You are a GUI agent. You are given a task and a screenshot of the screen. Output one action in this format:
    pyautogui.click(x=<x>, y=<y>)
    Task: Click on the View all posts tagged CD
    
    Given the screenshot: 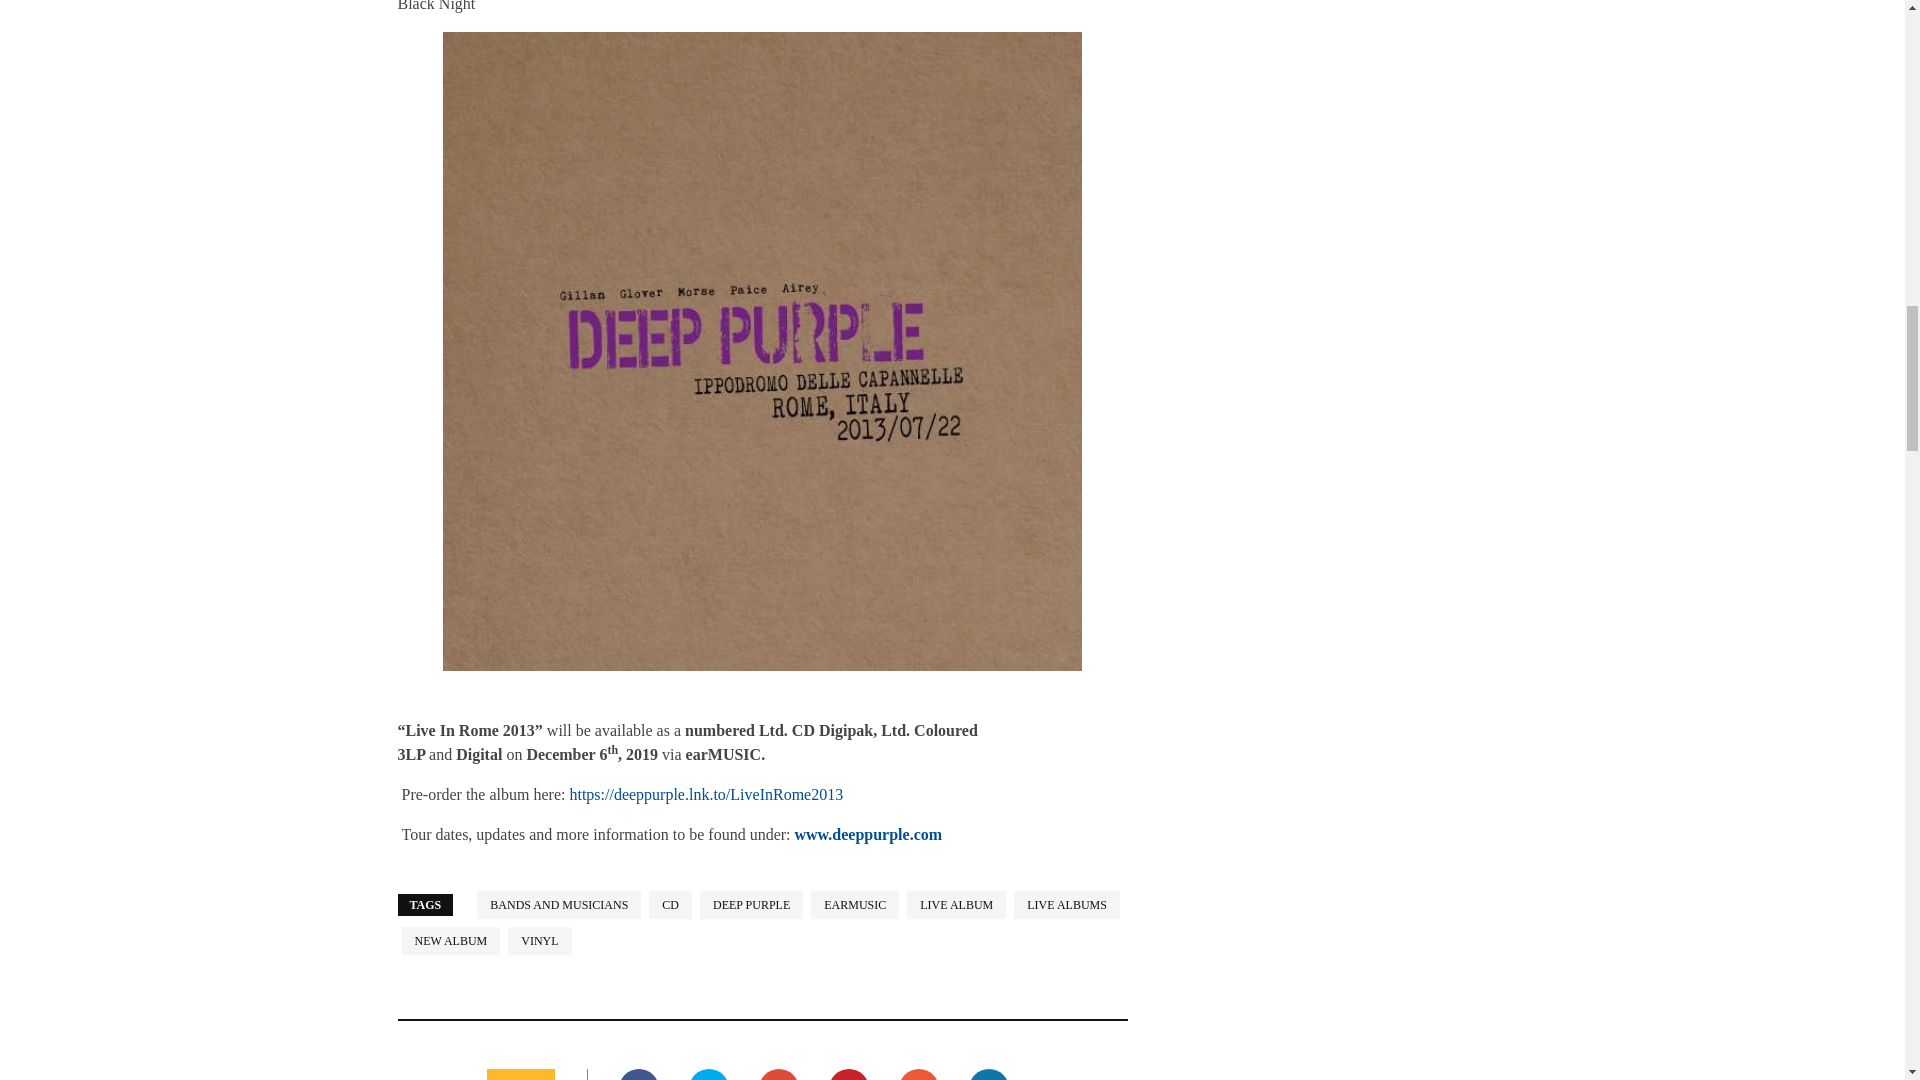 What is the action you would take?
    pyautogui.click(x=670, y=905)
    